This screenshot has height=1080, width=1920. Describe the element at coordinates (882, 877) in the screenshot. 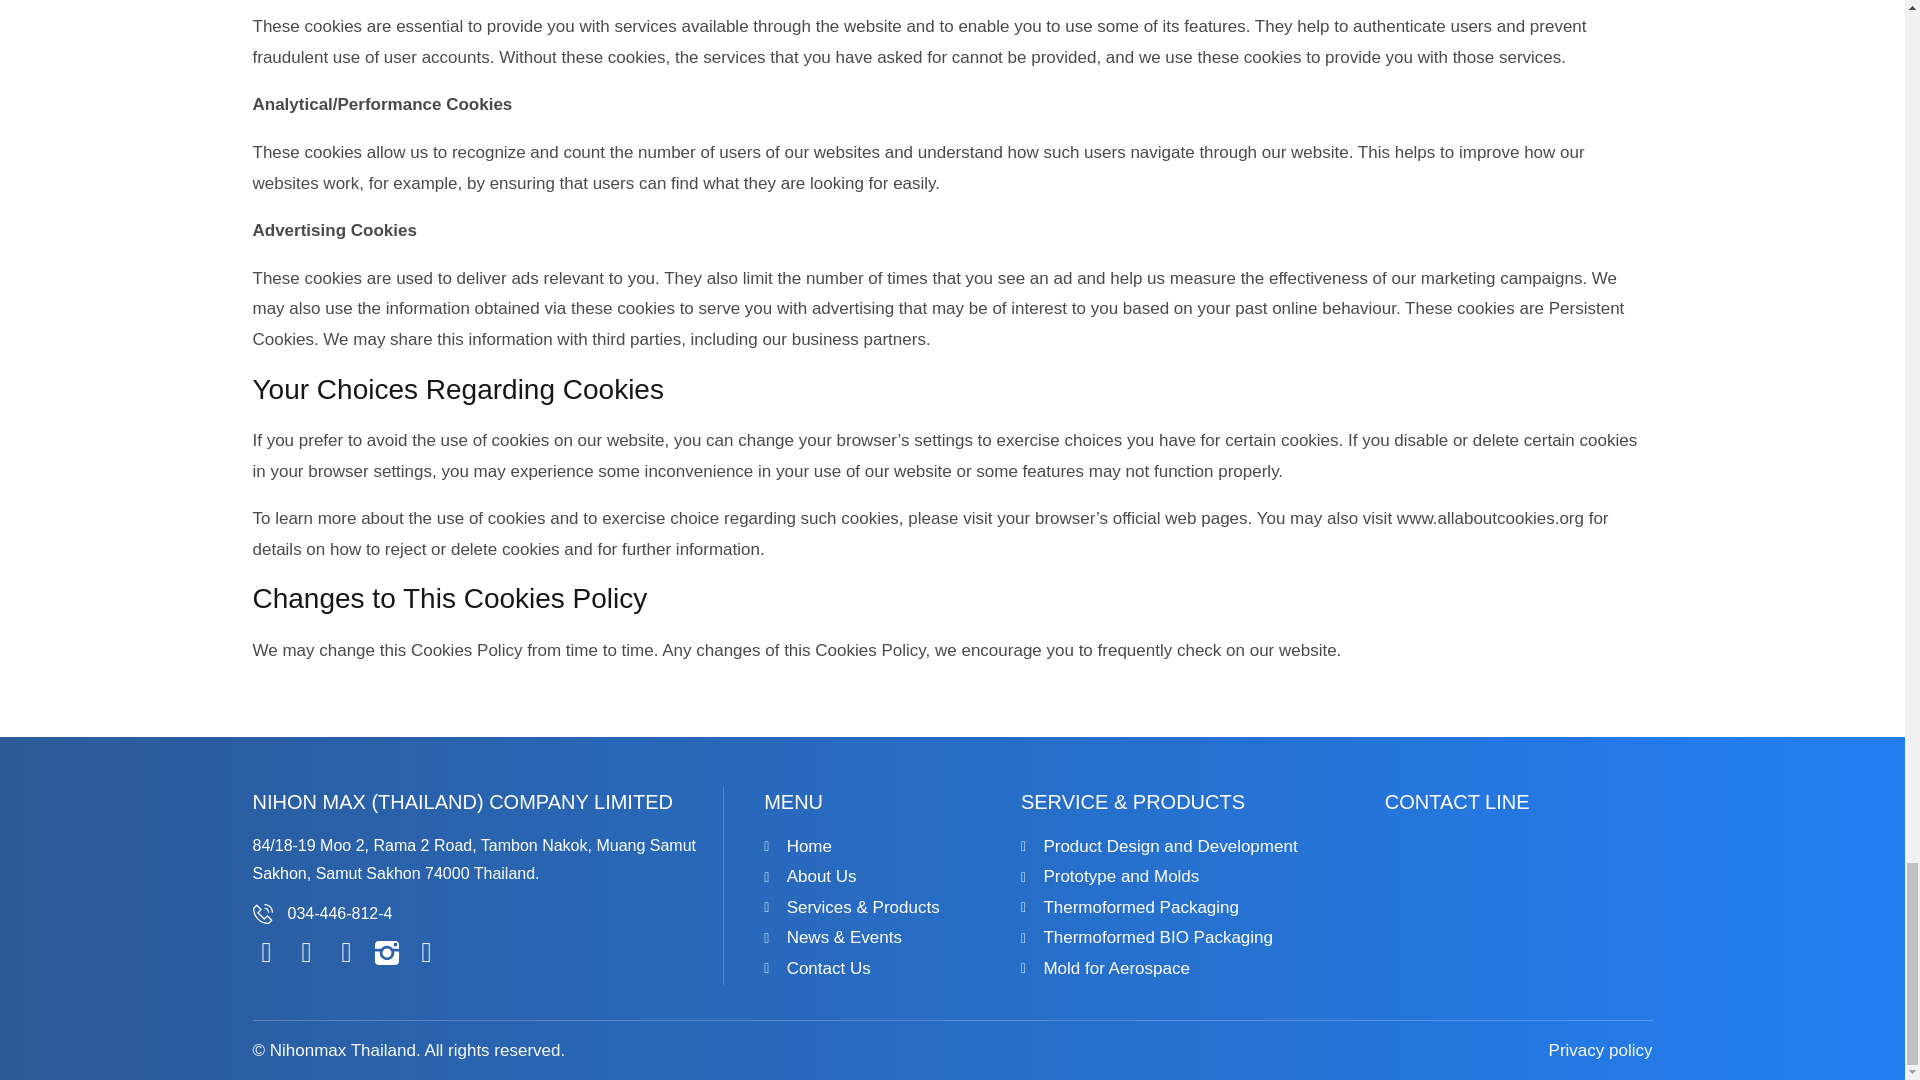

I see `About Us` at that location.